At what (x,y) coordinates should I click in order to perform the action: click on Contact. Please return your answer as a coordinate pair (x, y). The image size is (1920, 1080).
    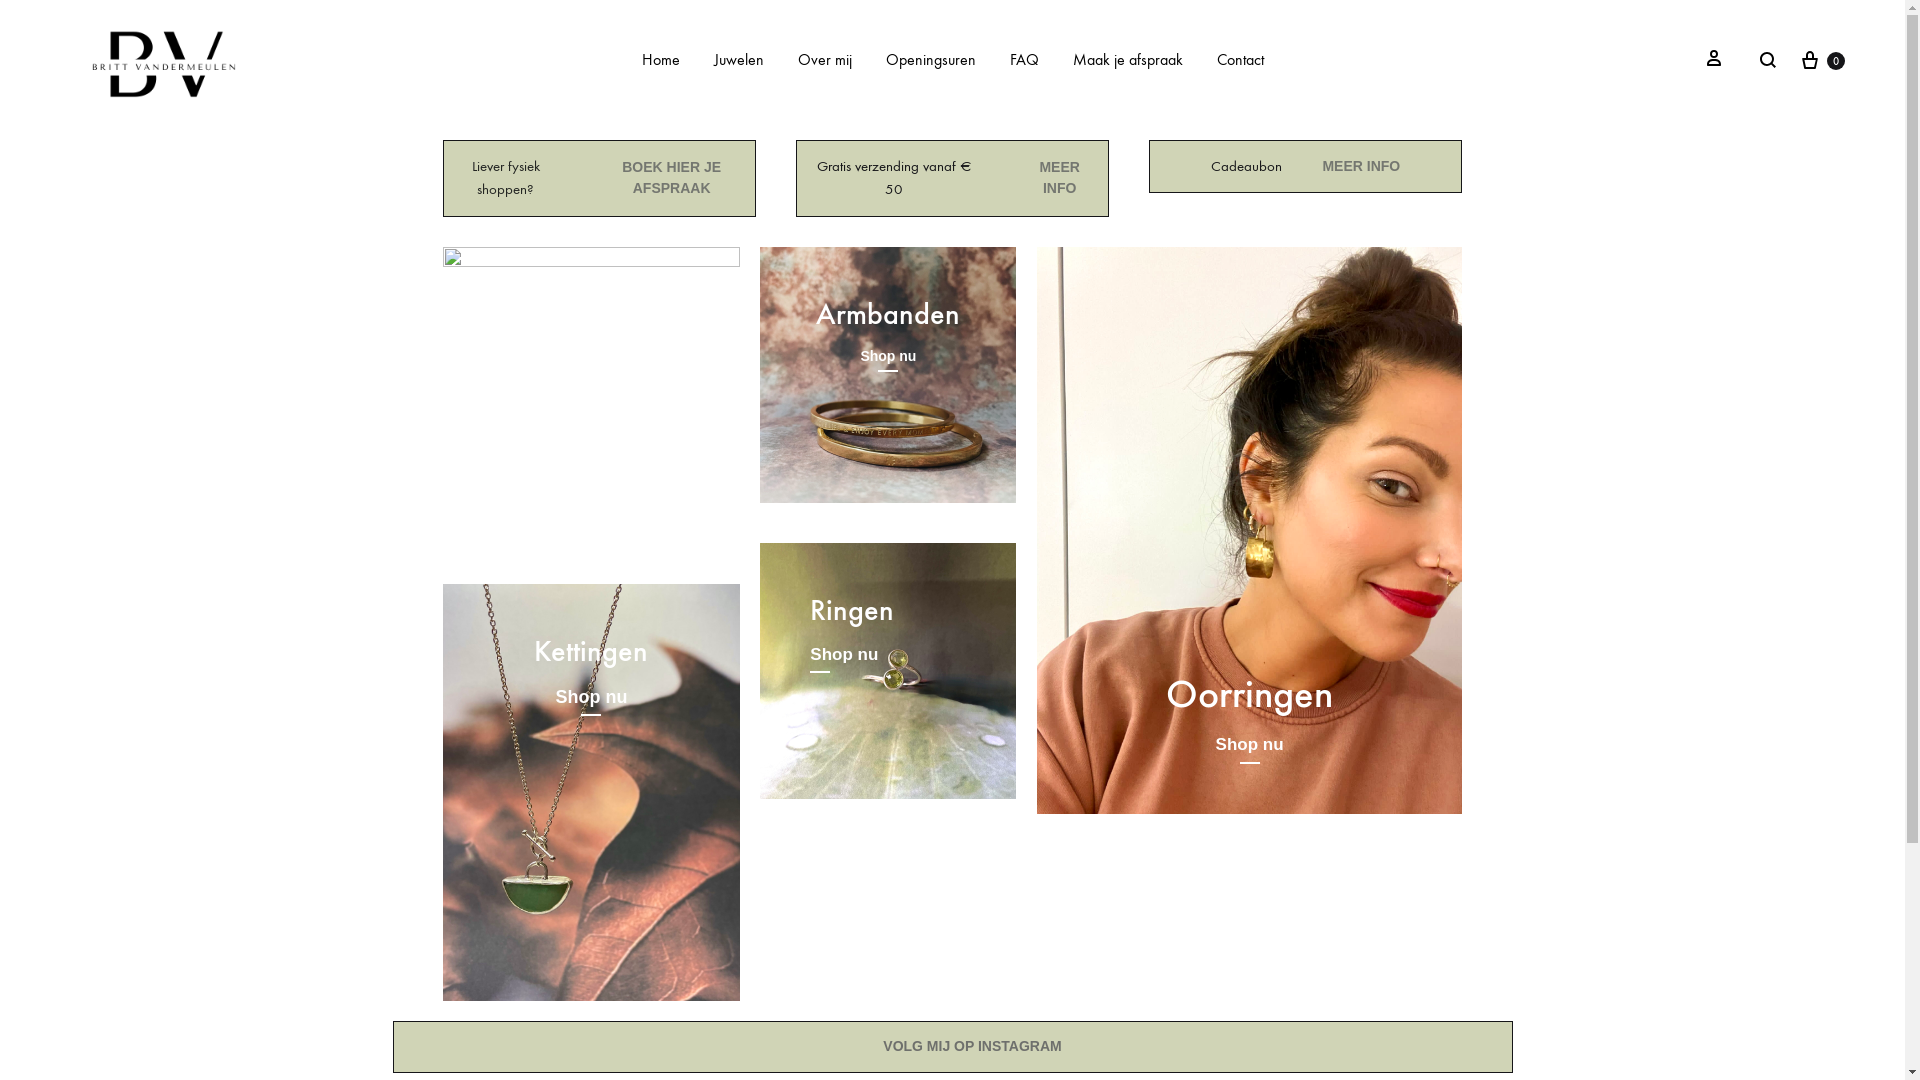
    Looking at the image, I should click on (1240, 60).